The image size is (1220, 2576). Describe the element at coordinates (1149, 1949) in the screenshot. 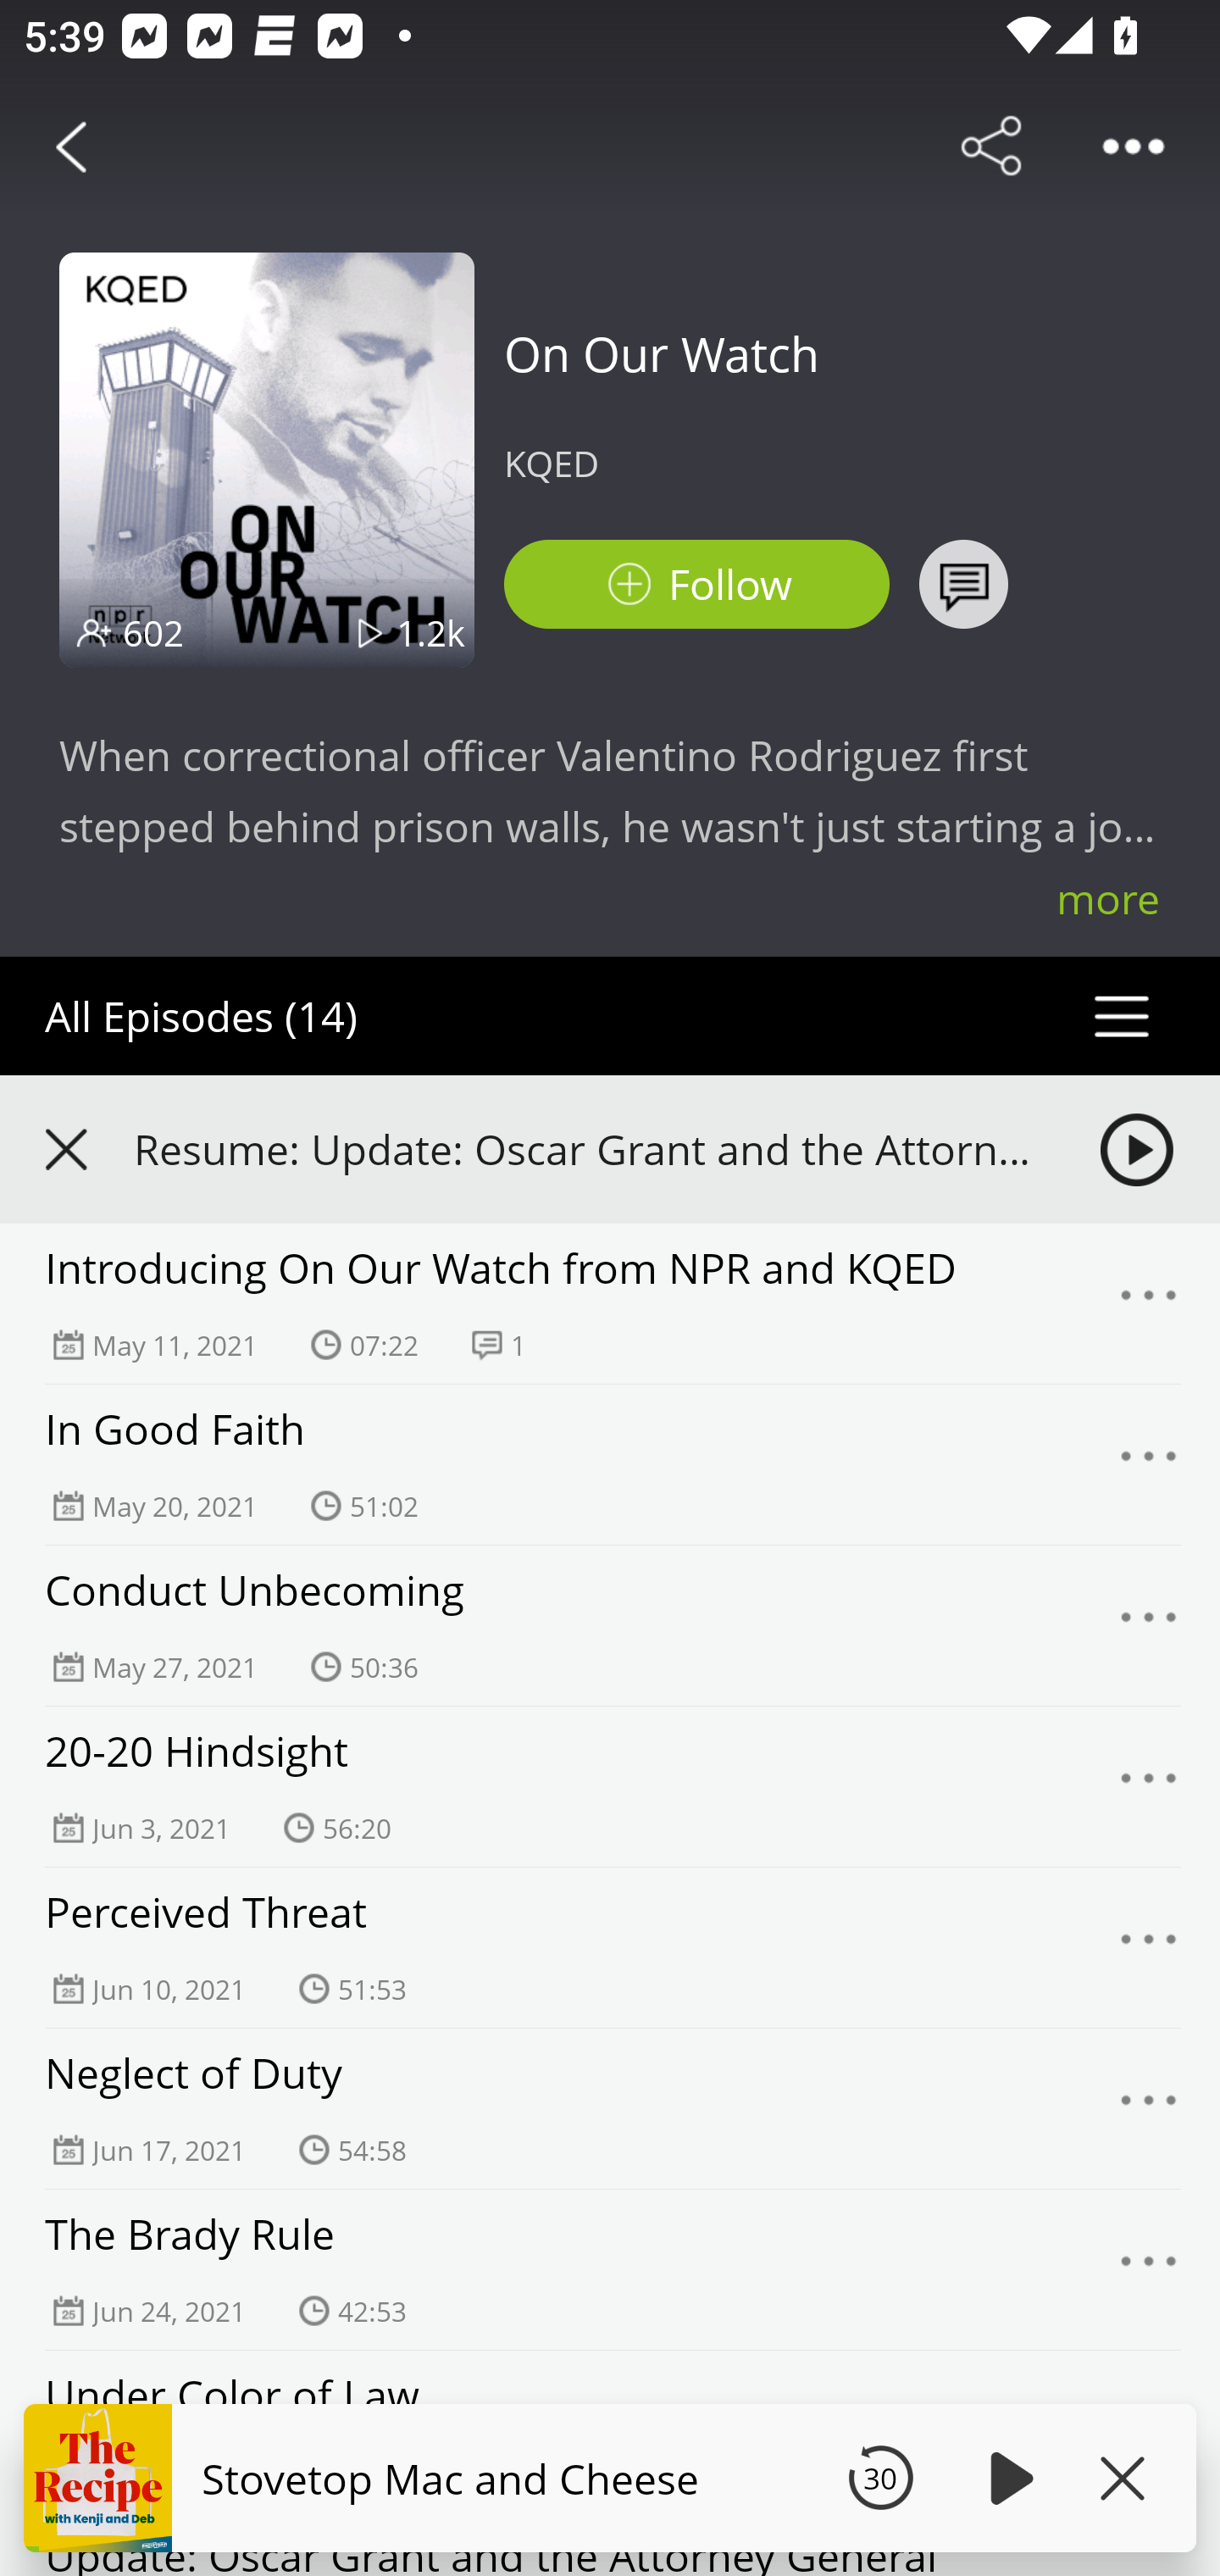

I see `Menu` at that location.